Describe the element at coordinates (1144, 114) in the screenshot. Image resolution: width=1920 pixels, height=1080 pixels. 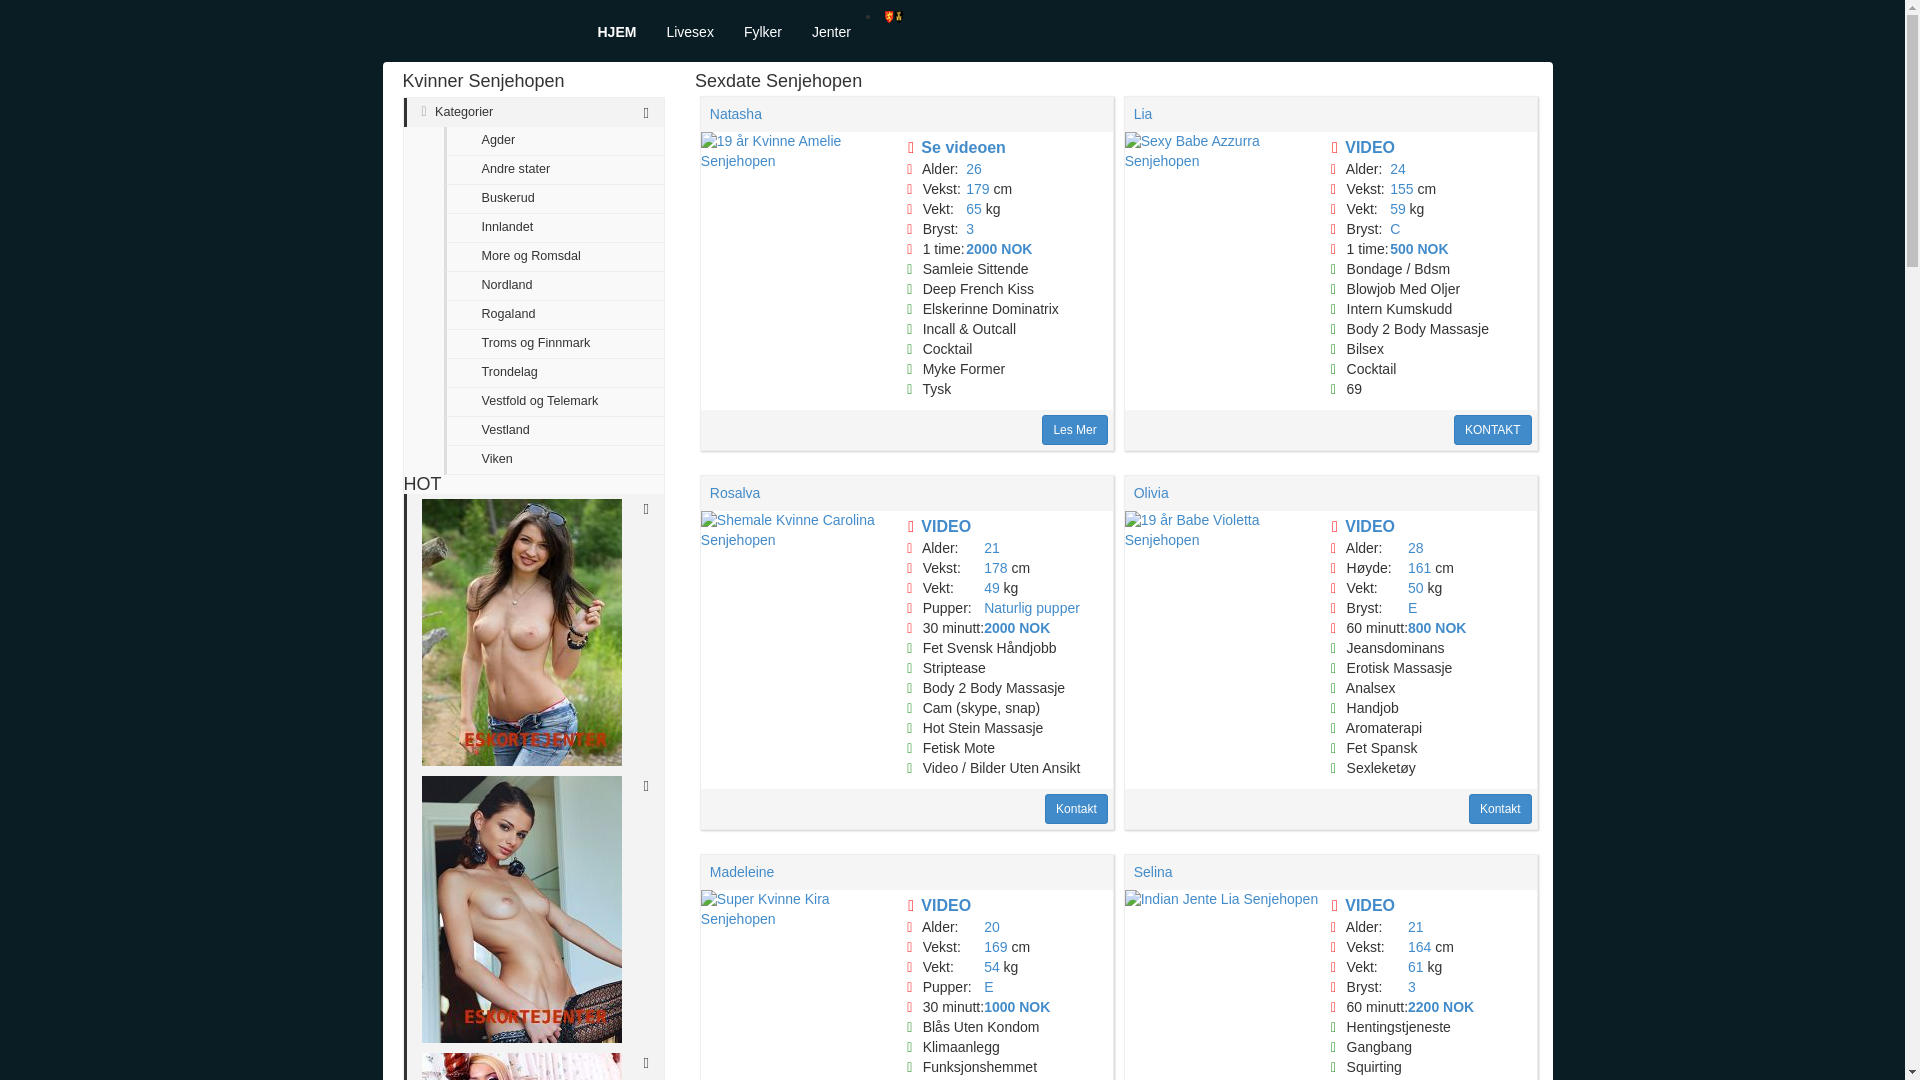
I see `Lia` at that location.